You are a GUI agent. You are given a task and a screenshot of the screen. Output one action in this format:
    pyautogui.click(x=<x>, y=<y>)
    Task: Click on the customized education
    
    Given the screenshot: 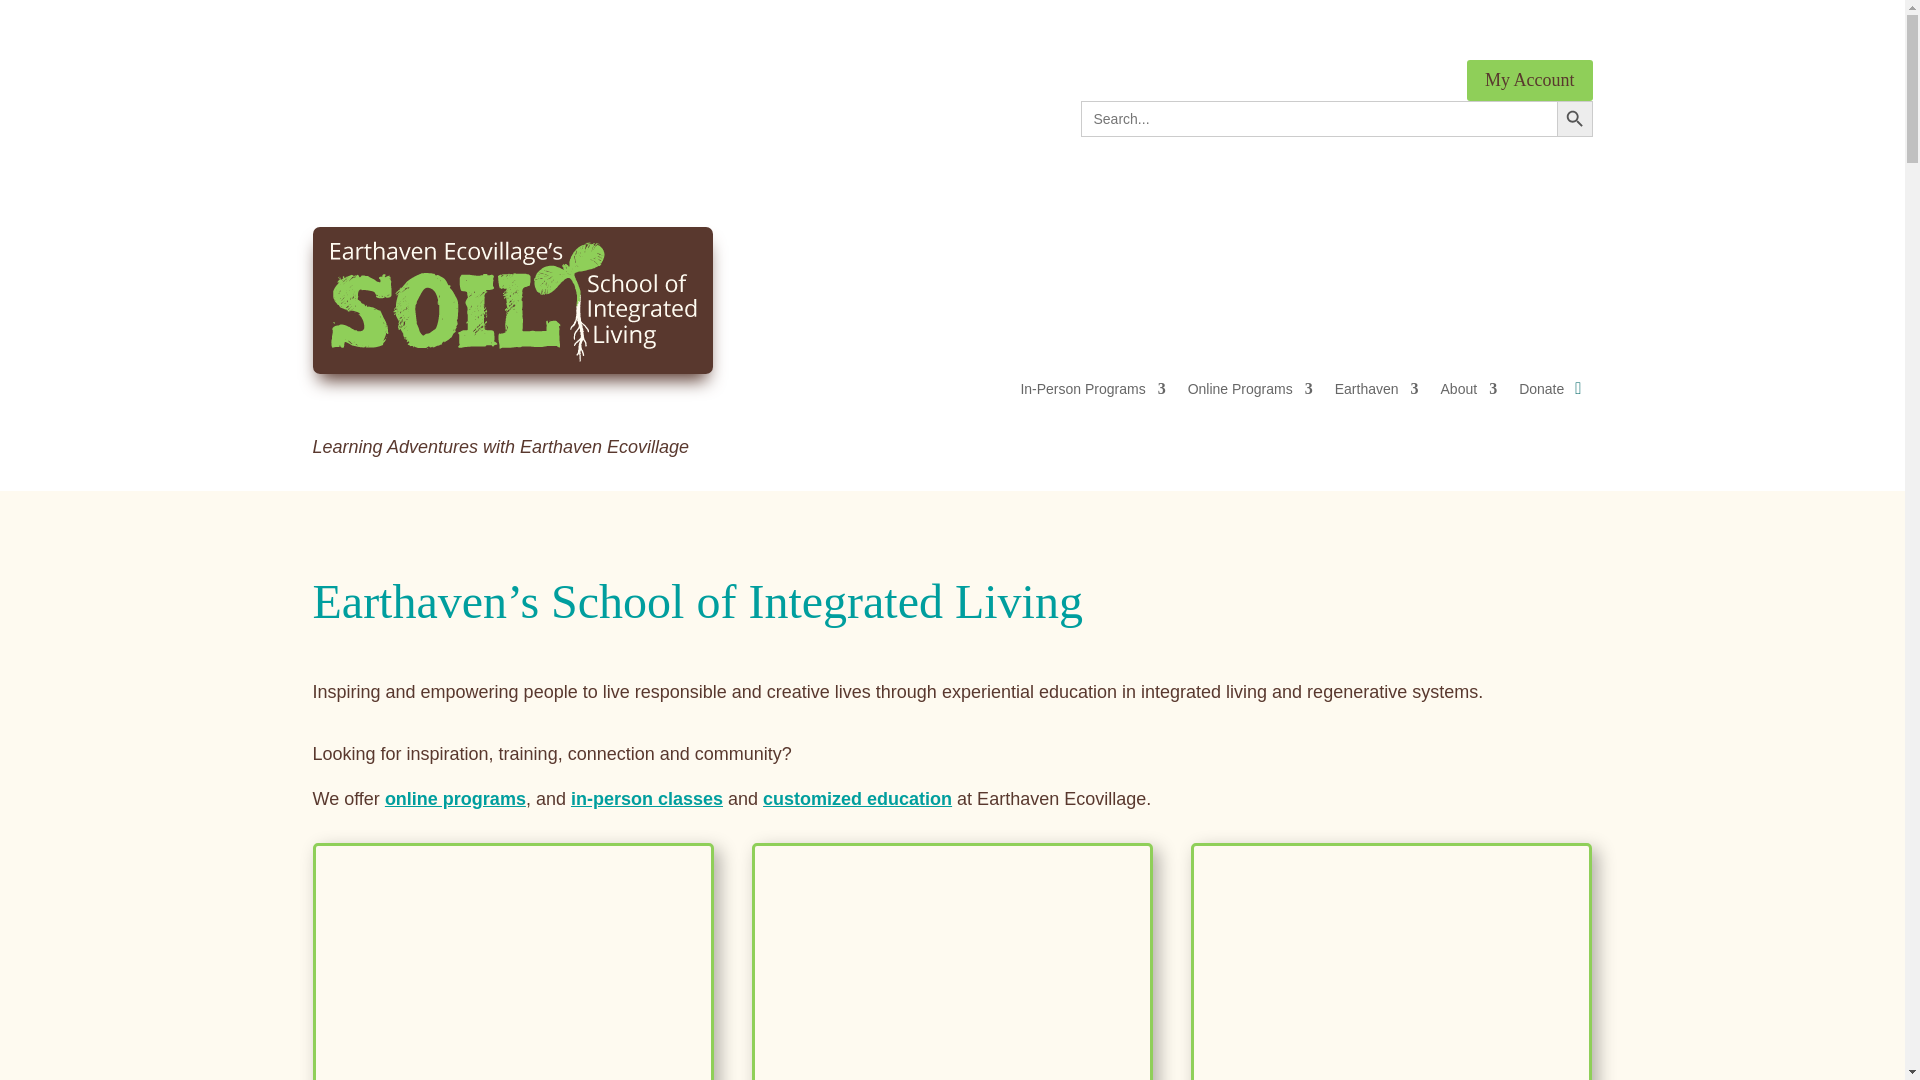 What is the action you would take?
    pyautogui.click(x=857, y=798)
    